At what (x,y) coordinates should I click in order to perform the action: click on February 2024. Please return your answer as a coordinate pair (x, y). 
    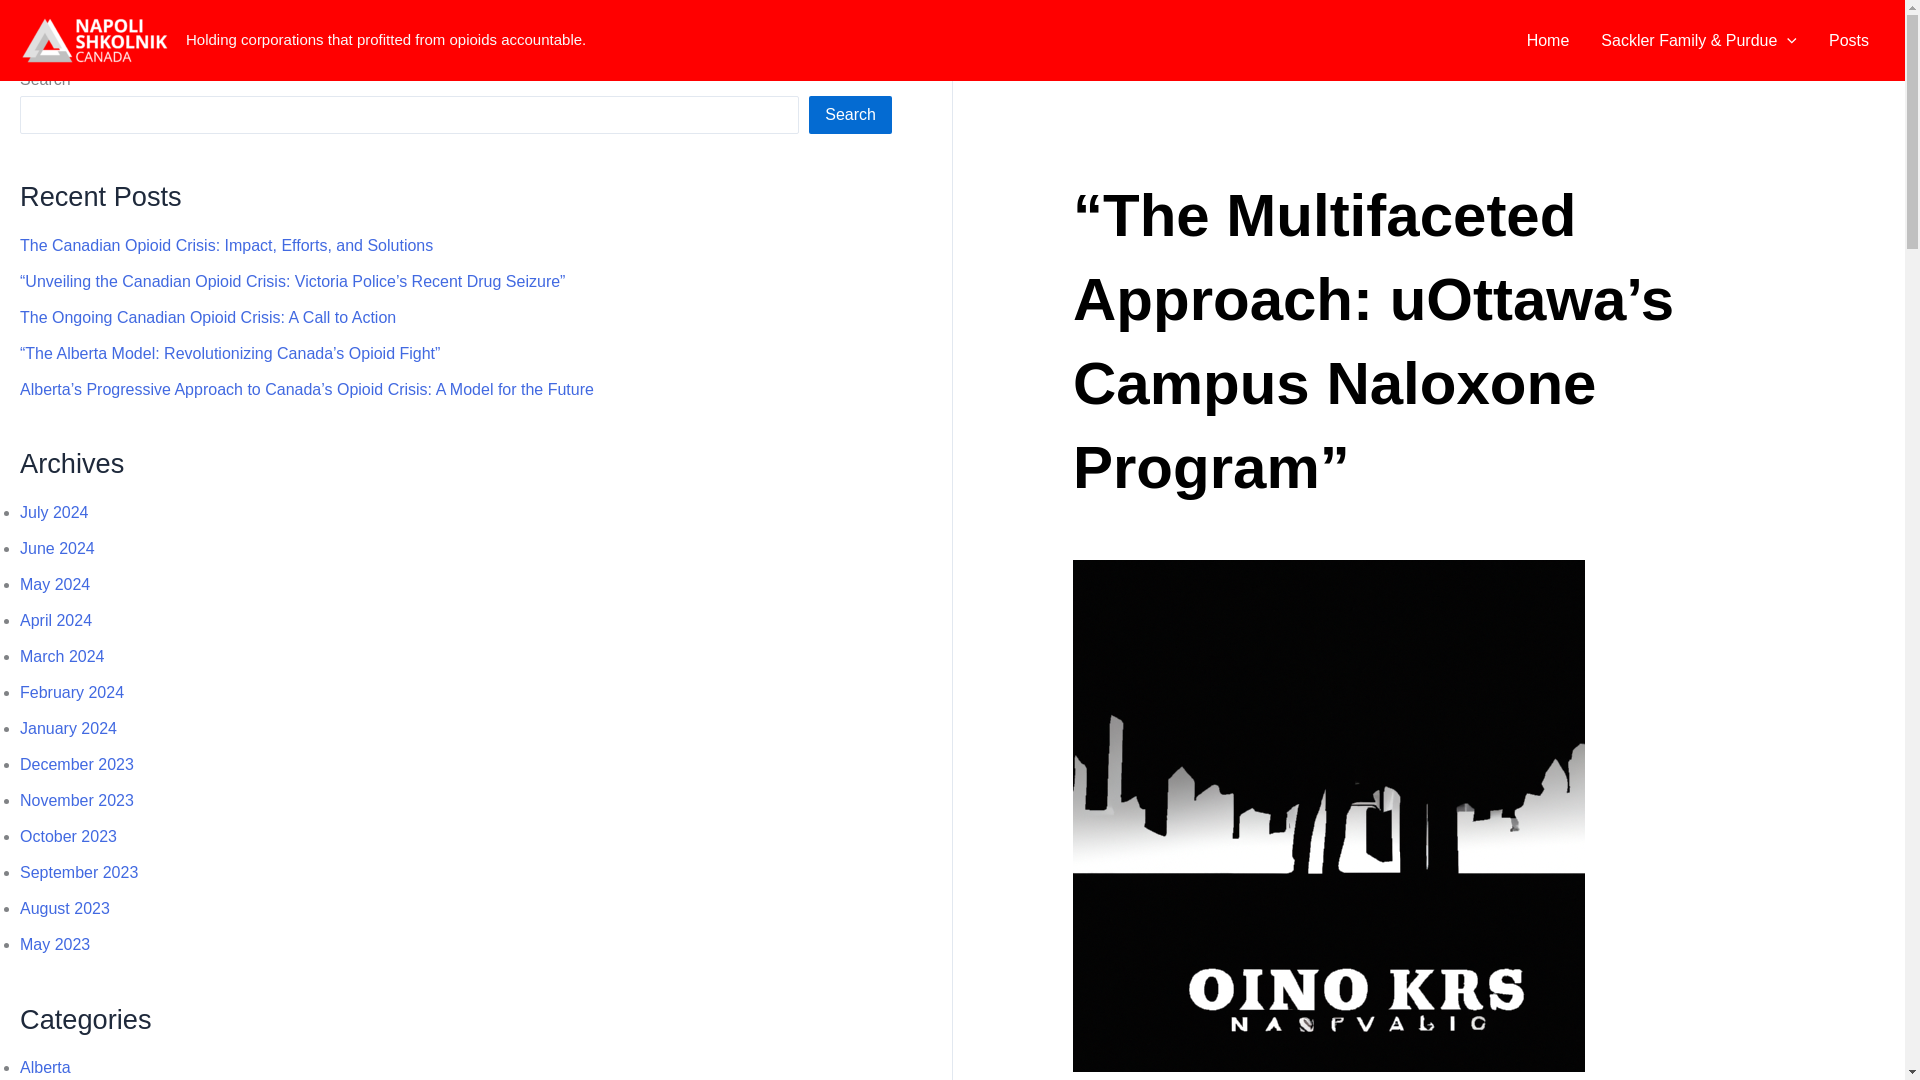
    Looking at the image, I should click on (72, 692).